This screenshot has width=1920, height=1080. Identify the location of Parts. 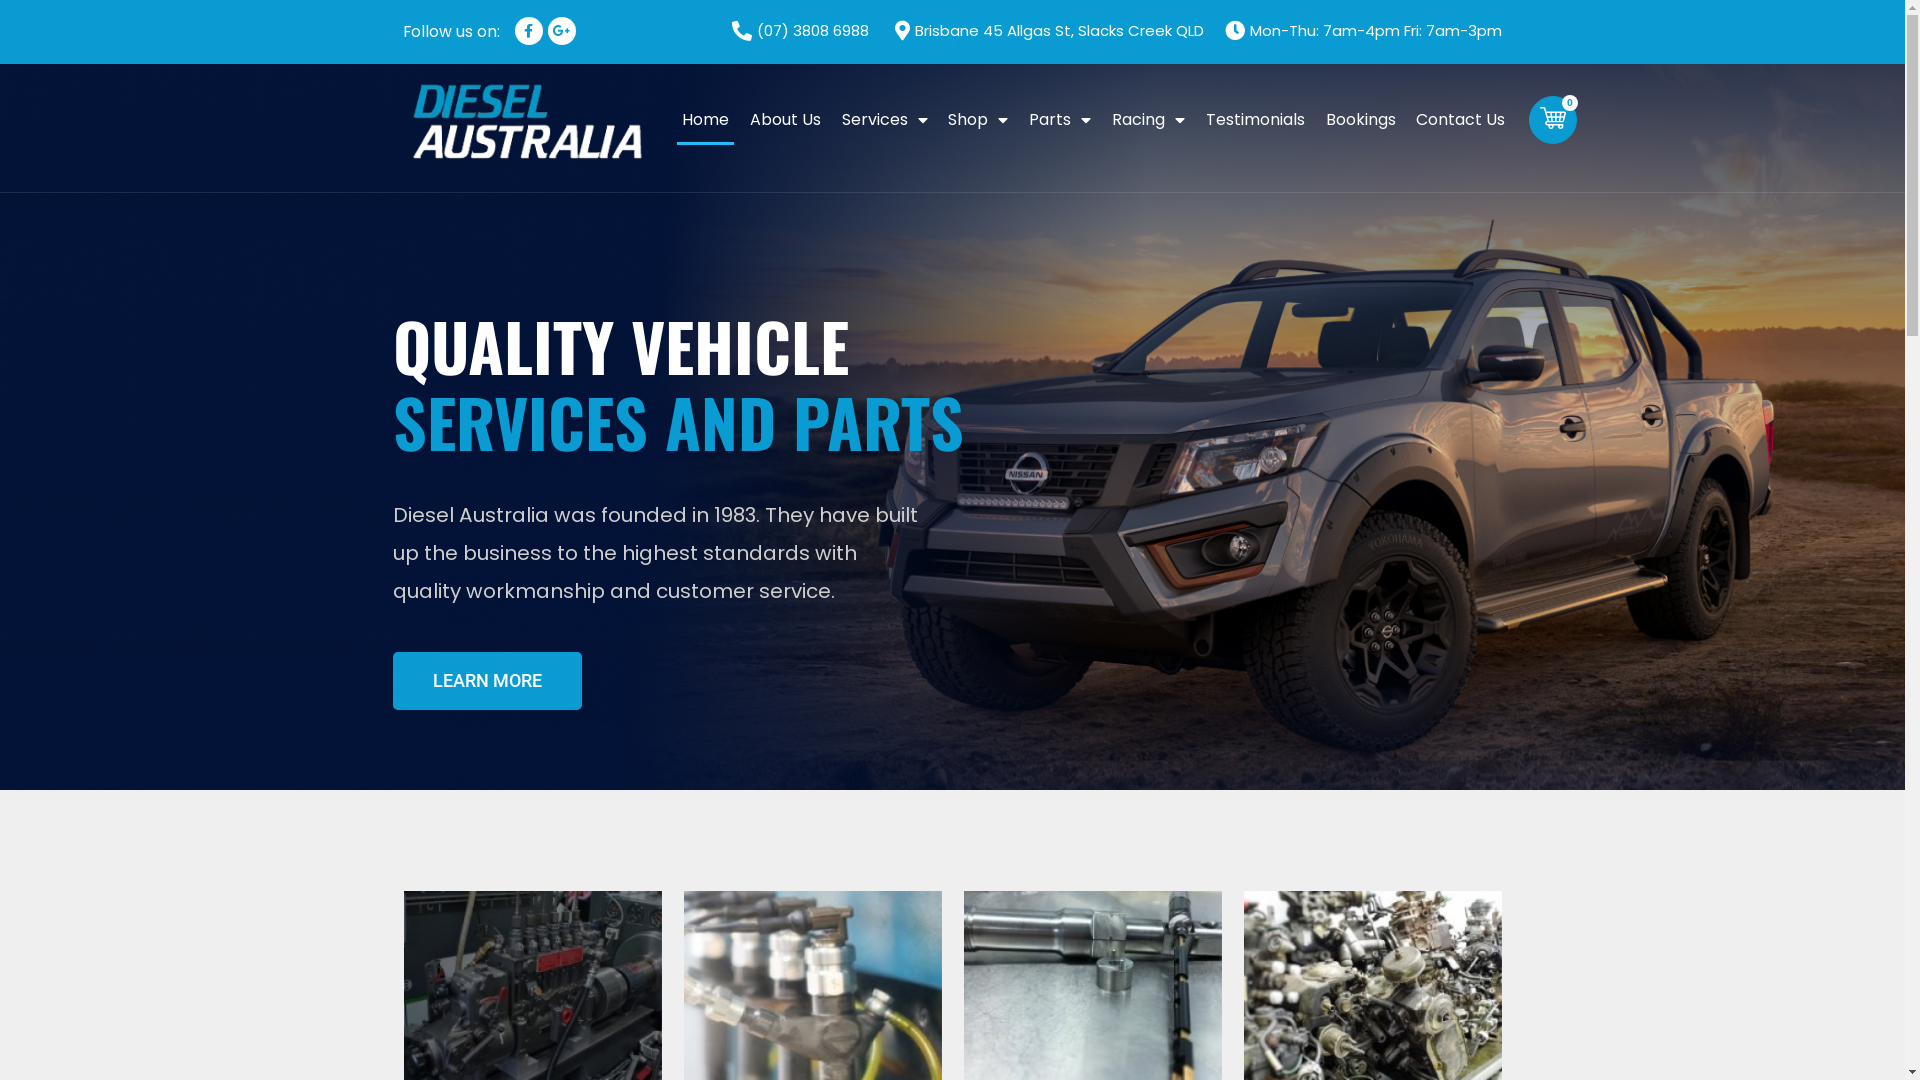
(1060, 120).